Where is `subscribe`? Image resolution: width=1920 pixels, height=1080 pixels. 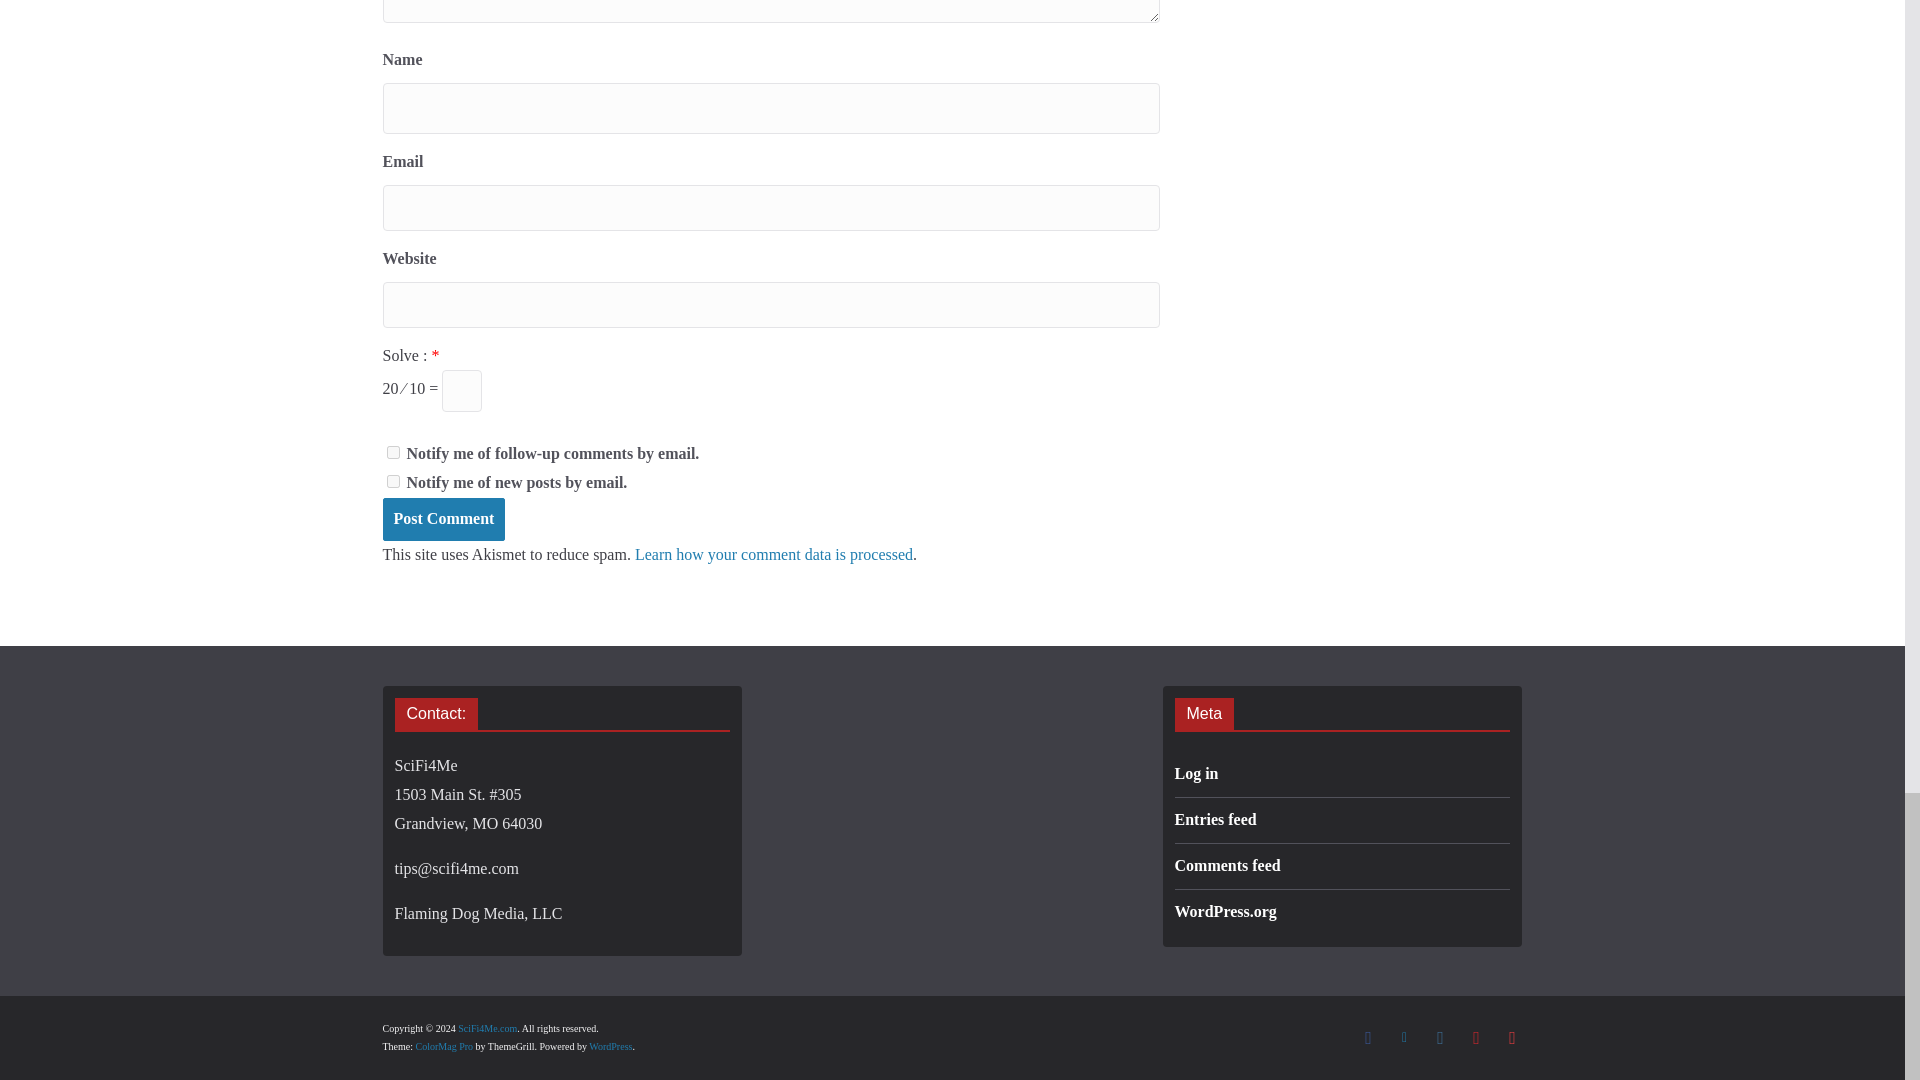 subscribe is located at coordinates (392, 482).